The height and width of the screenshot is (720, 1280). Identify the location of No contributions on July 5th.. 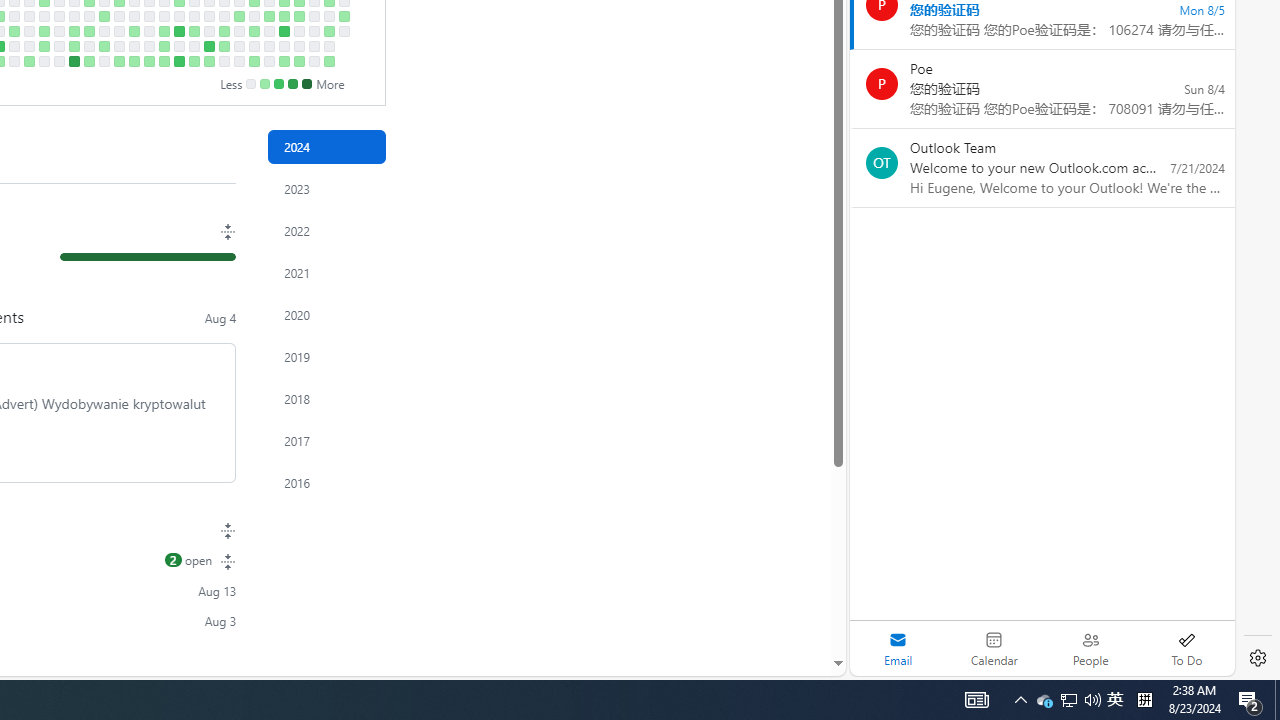
(238, 46).